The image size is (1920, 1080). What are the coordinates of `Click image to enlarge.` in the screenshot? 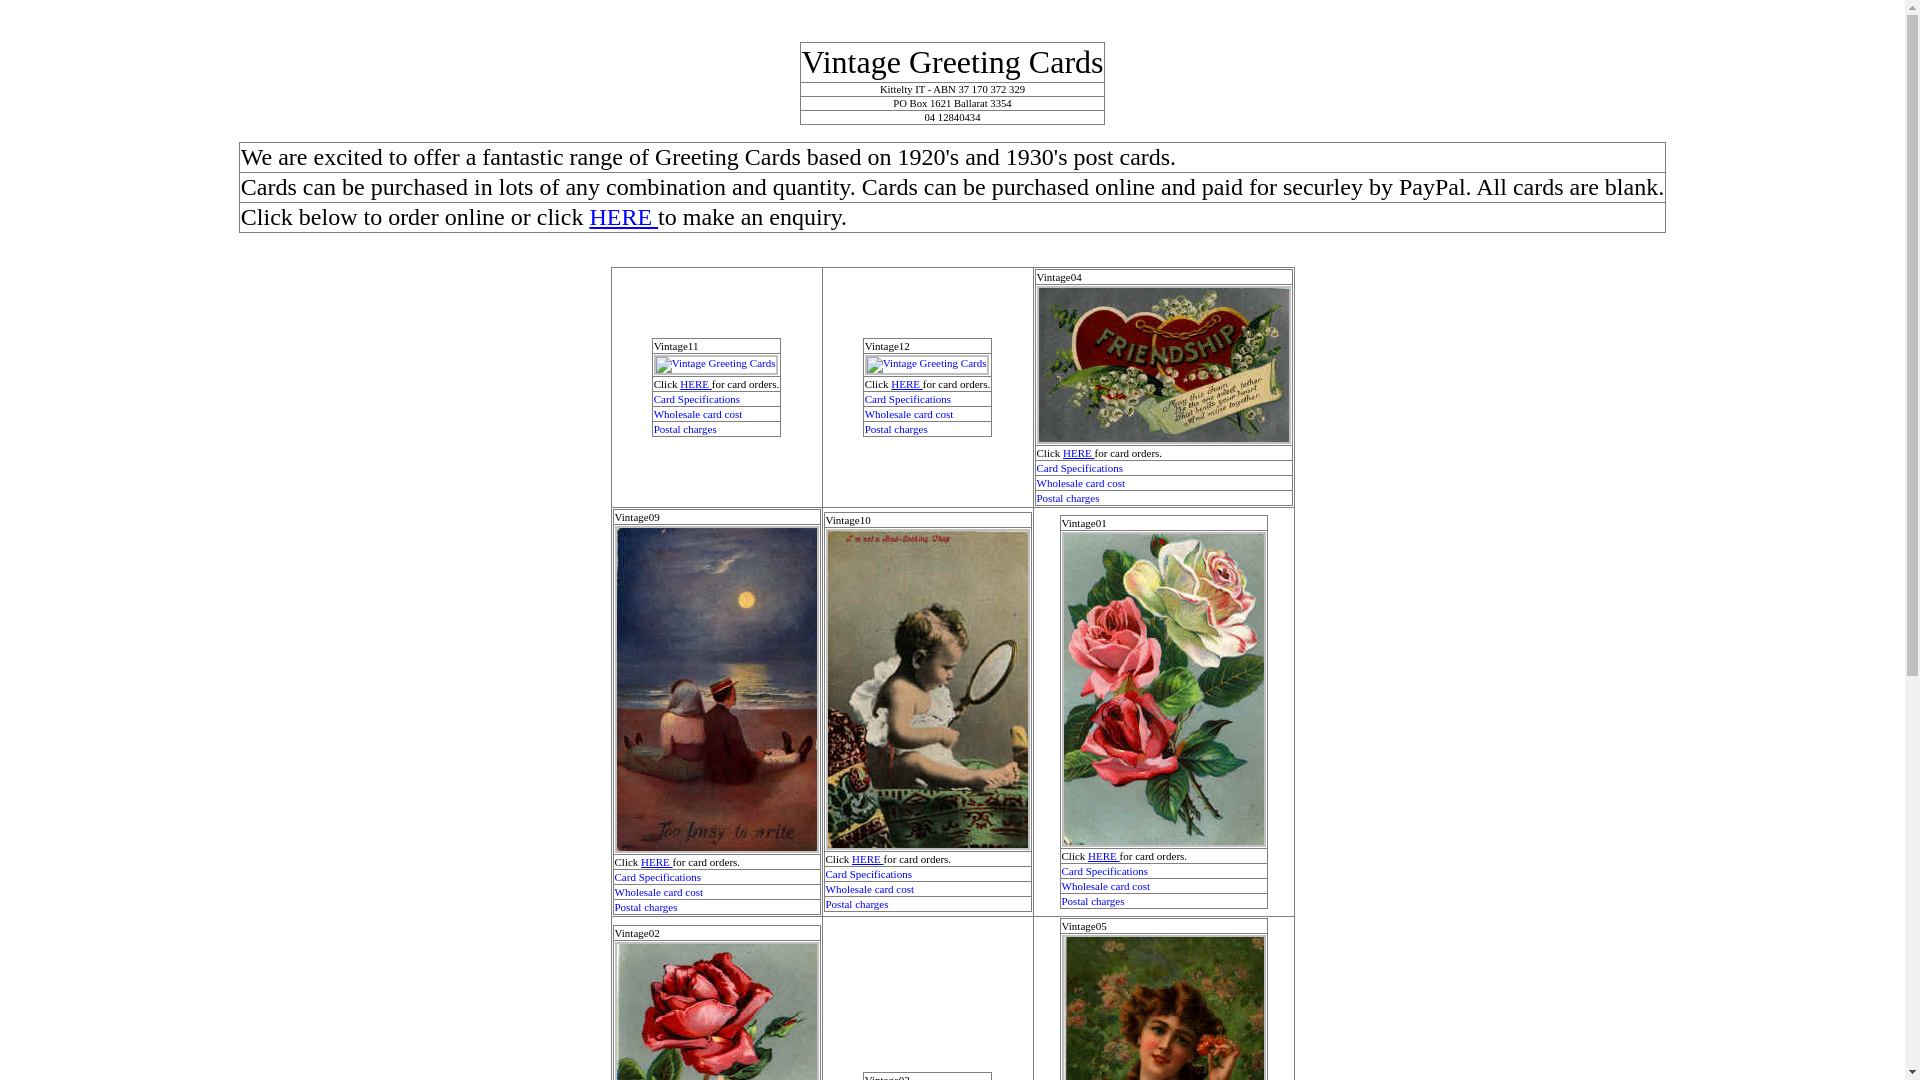 It's located at (1163, 365).